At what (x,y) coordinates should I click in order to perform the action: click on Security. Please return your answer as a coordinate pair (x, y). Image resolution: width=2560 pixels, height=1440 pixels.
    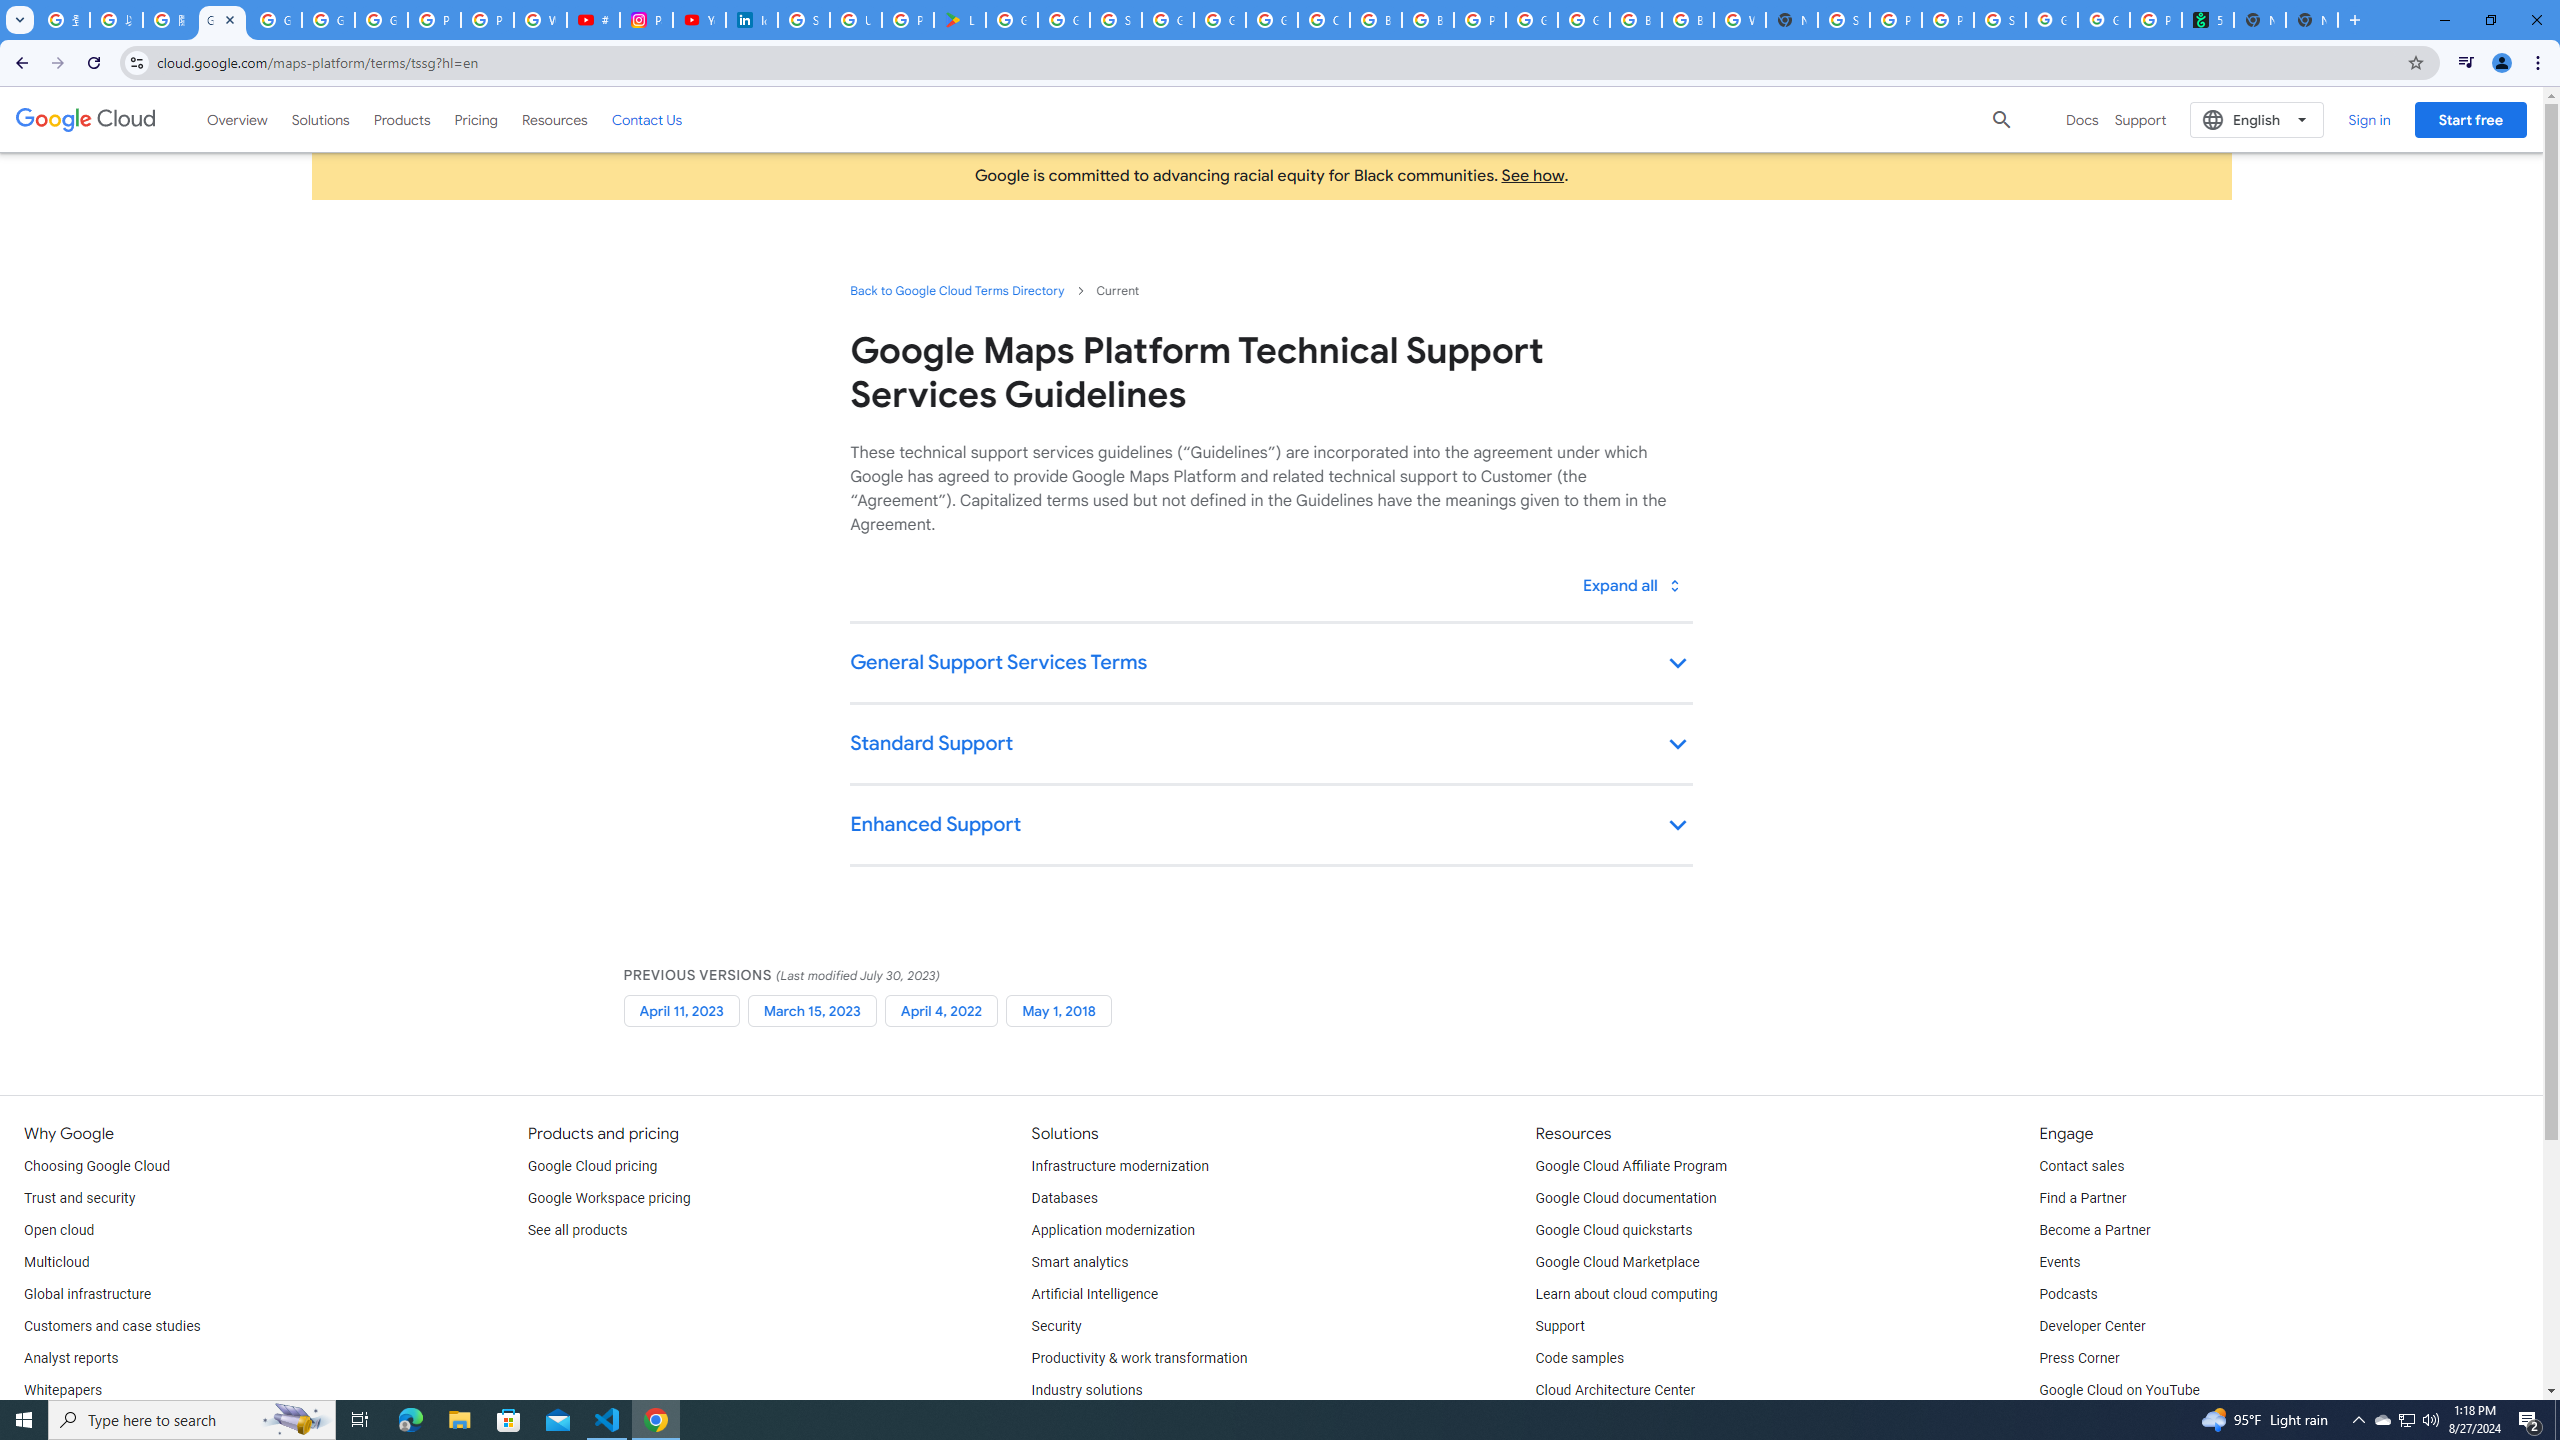
    Looking at the image, I should click on (1056, 1326).